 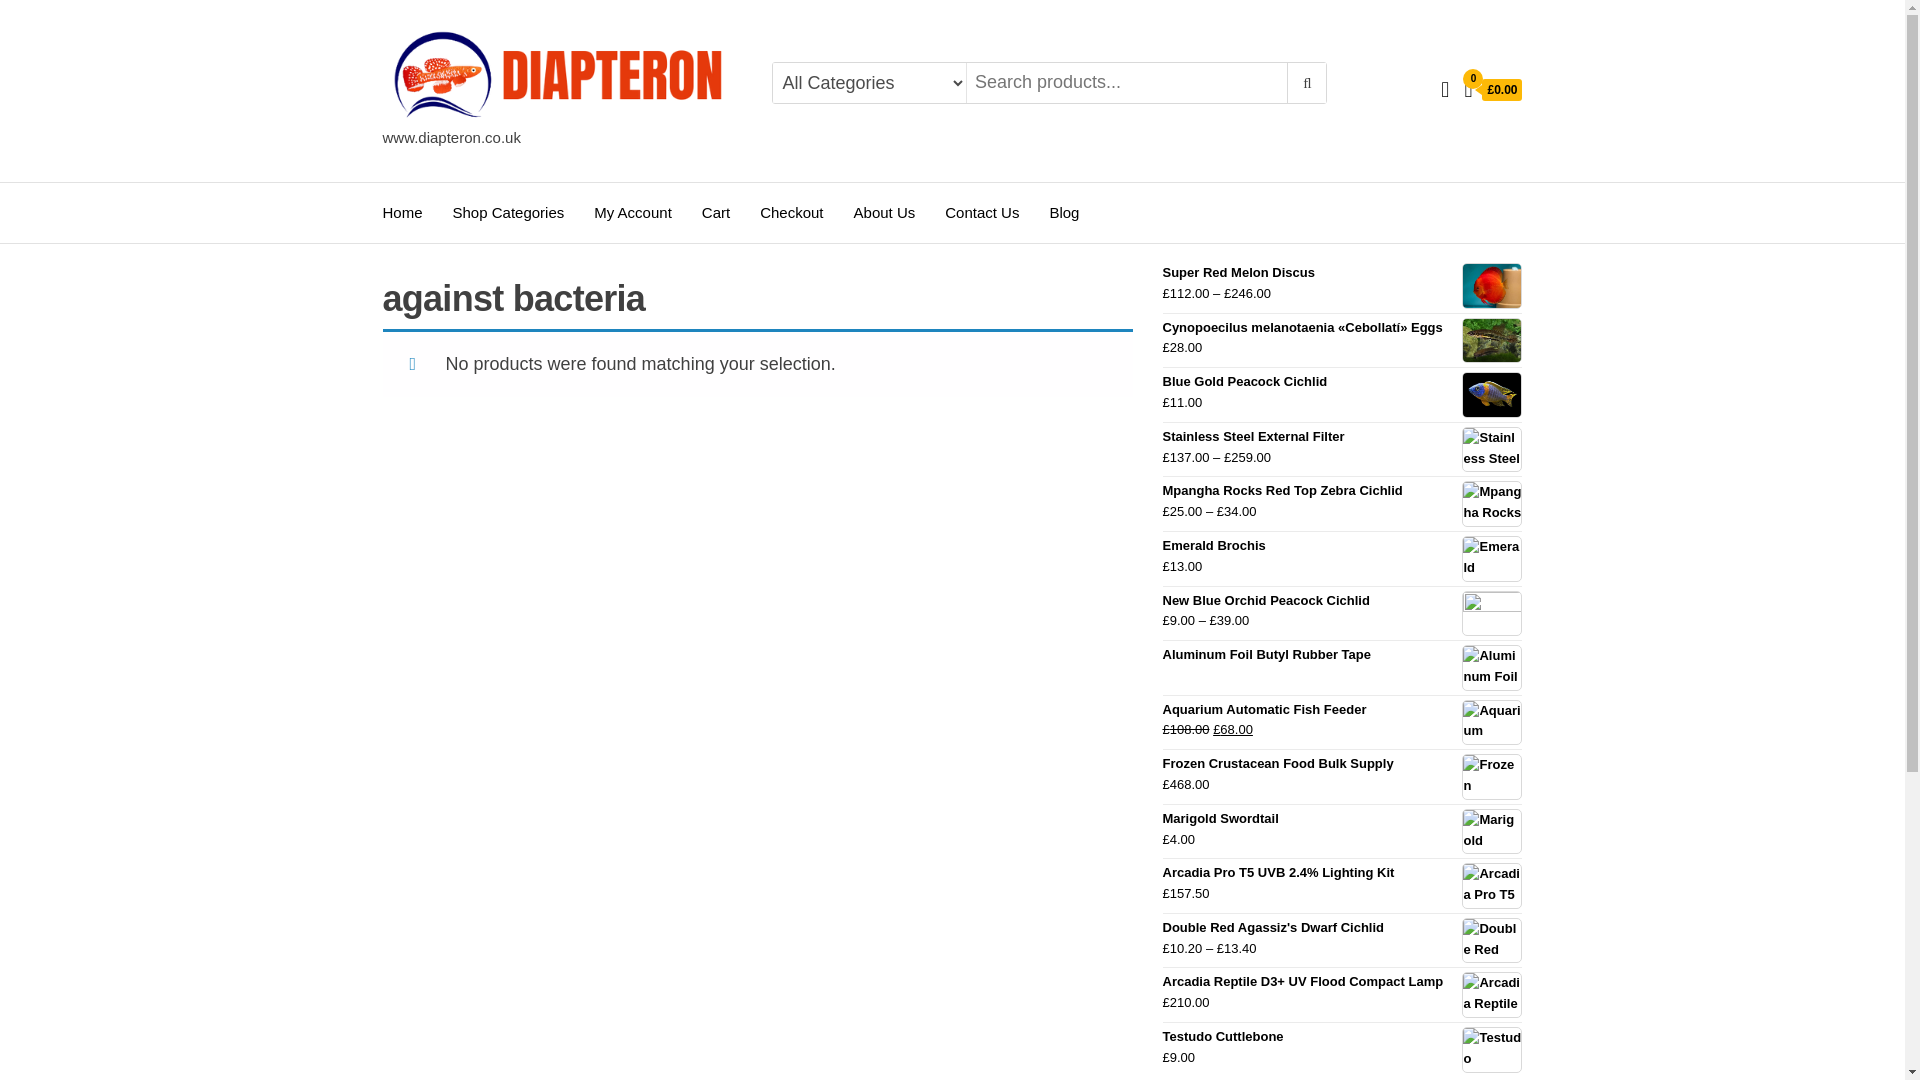 I want to click on Emerald Brochis, so click(x=1342, y=546).